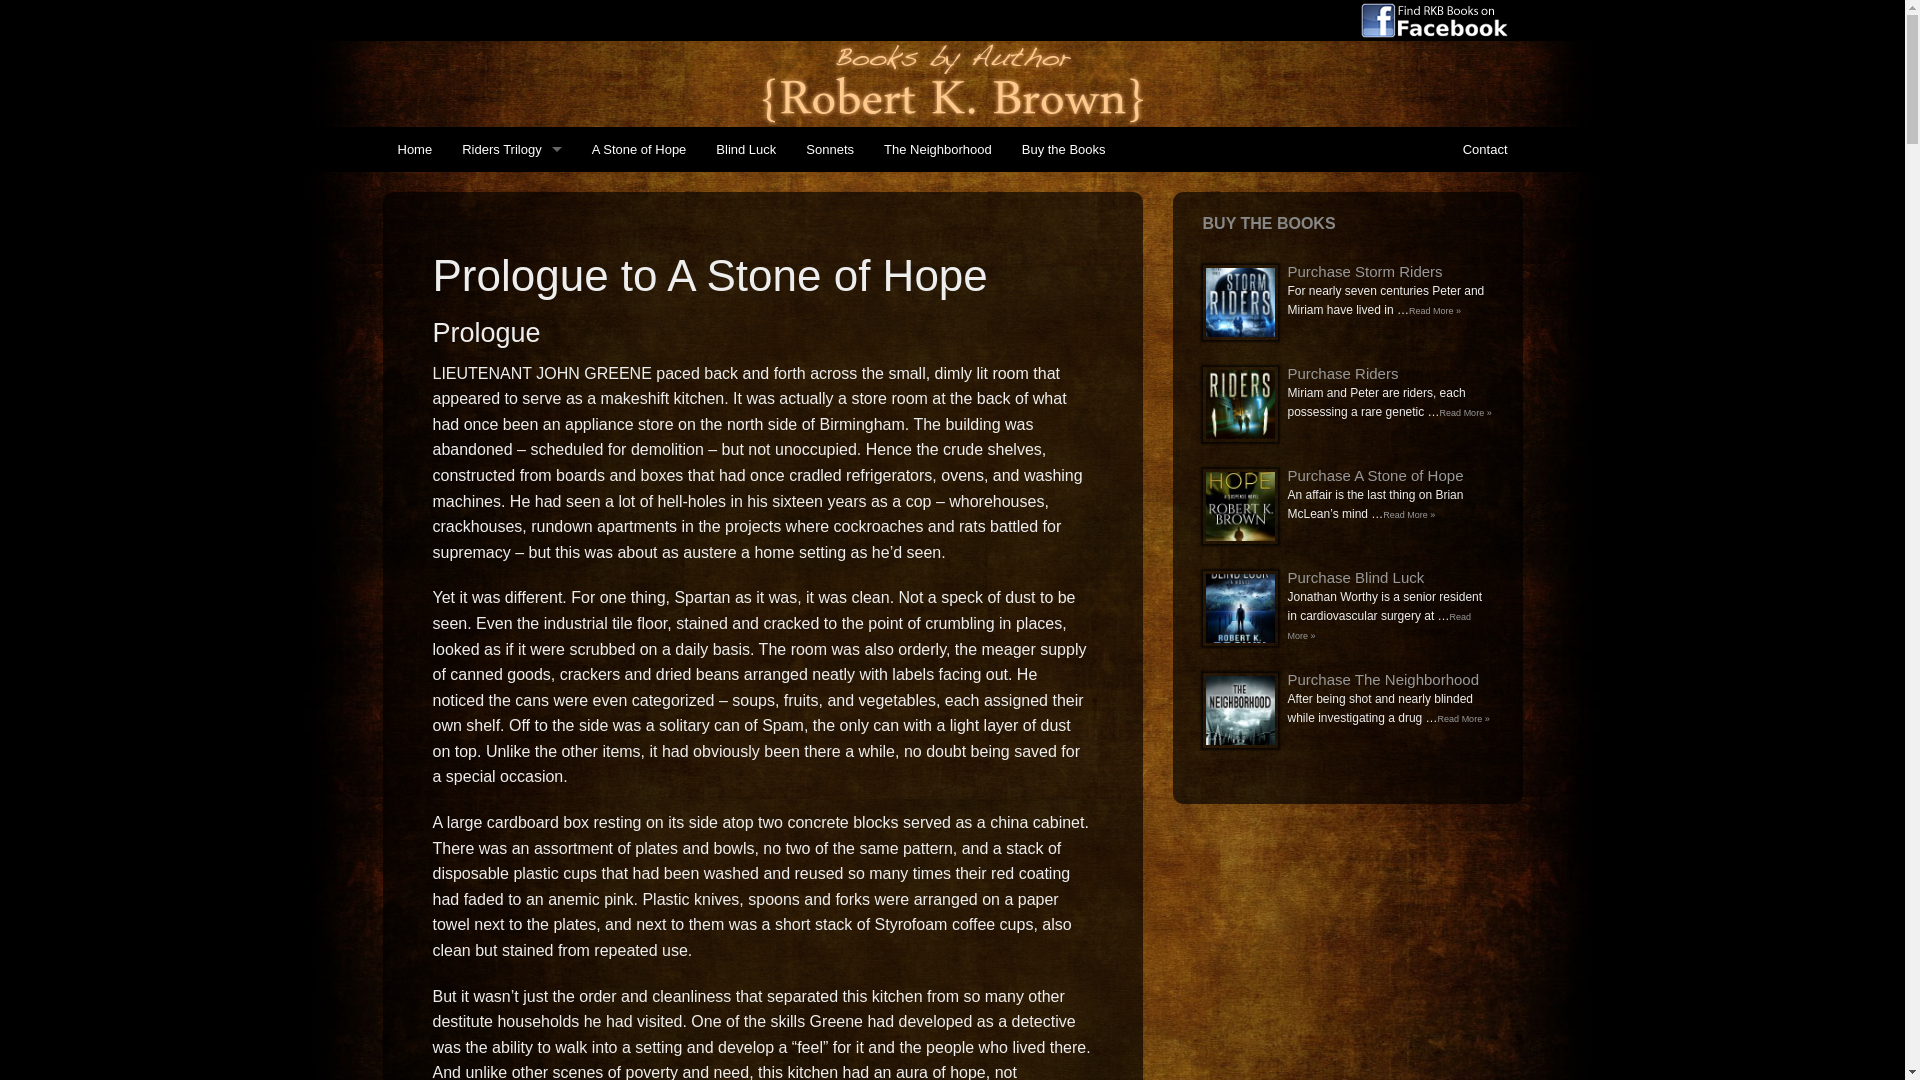 The image size is (1920, 1080). What do you see at coordinates (746, 149) in the screenshot?
I see `Blind Luck` at bounding box center [746, 149].